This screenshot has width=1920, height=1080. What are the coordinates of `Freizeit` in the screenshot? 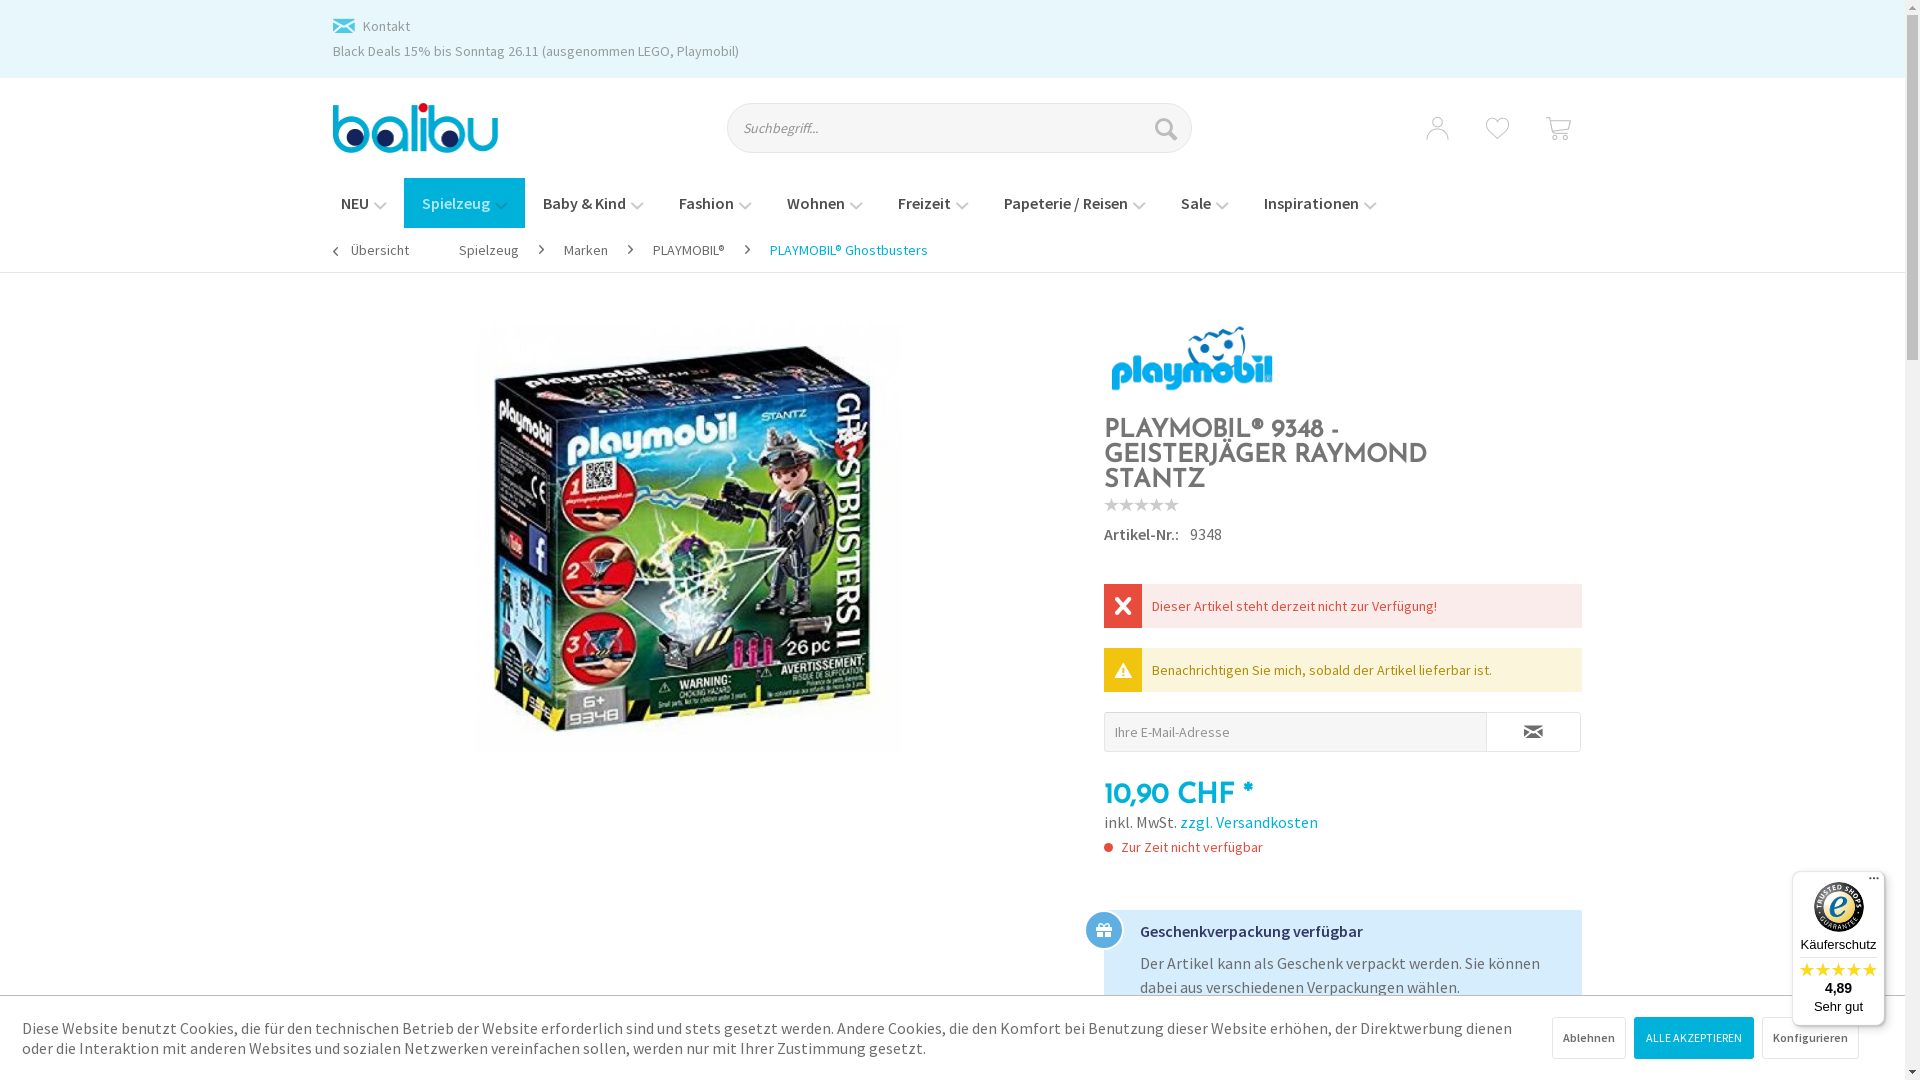 It's located at (933, 203).